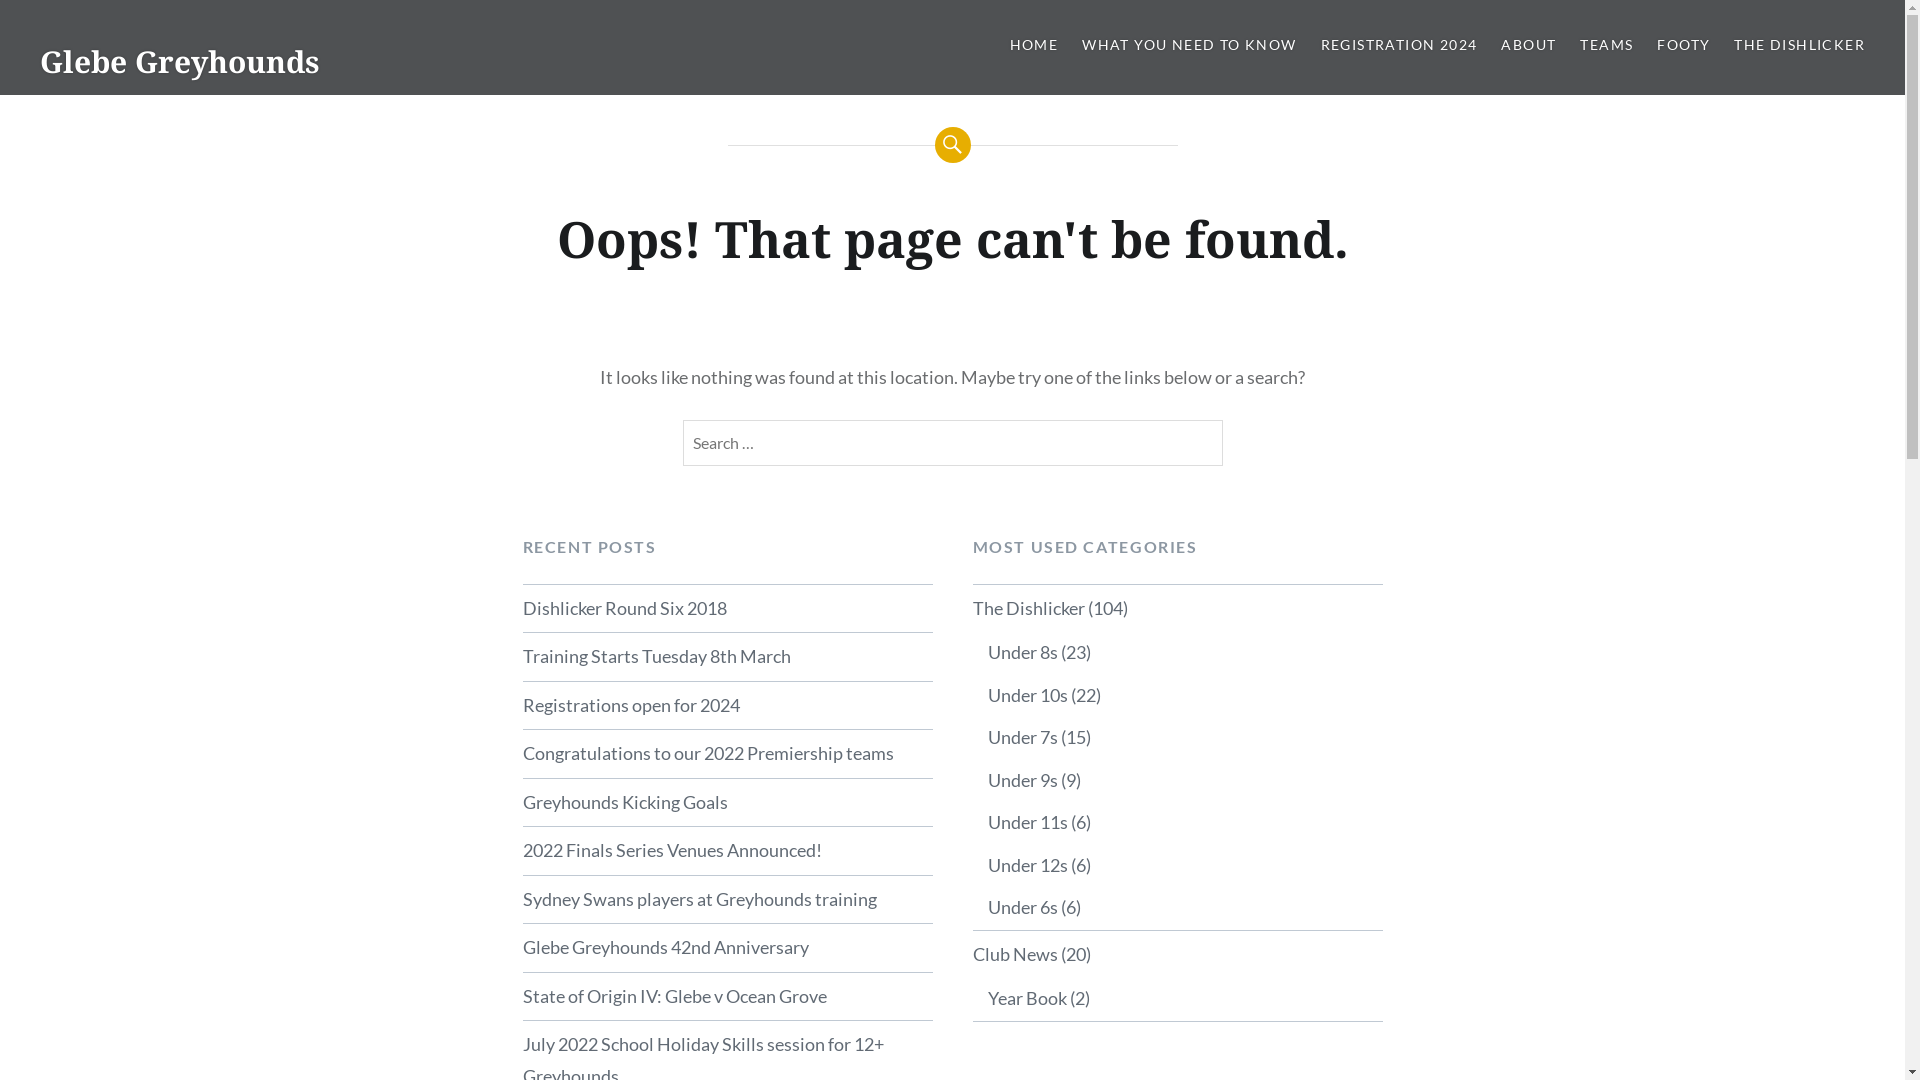 The width and height of the screenshot is (1920, 1080). I want to click on Under 7s, so click(1022, 736).